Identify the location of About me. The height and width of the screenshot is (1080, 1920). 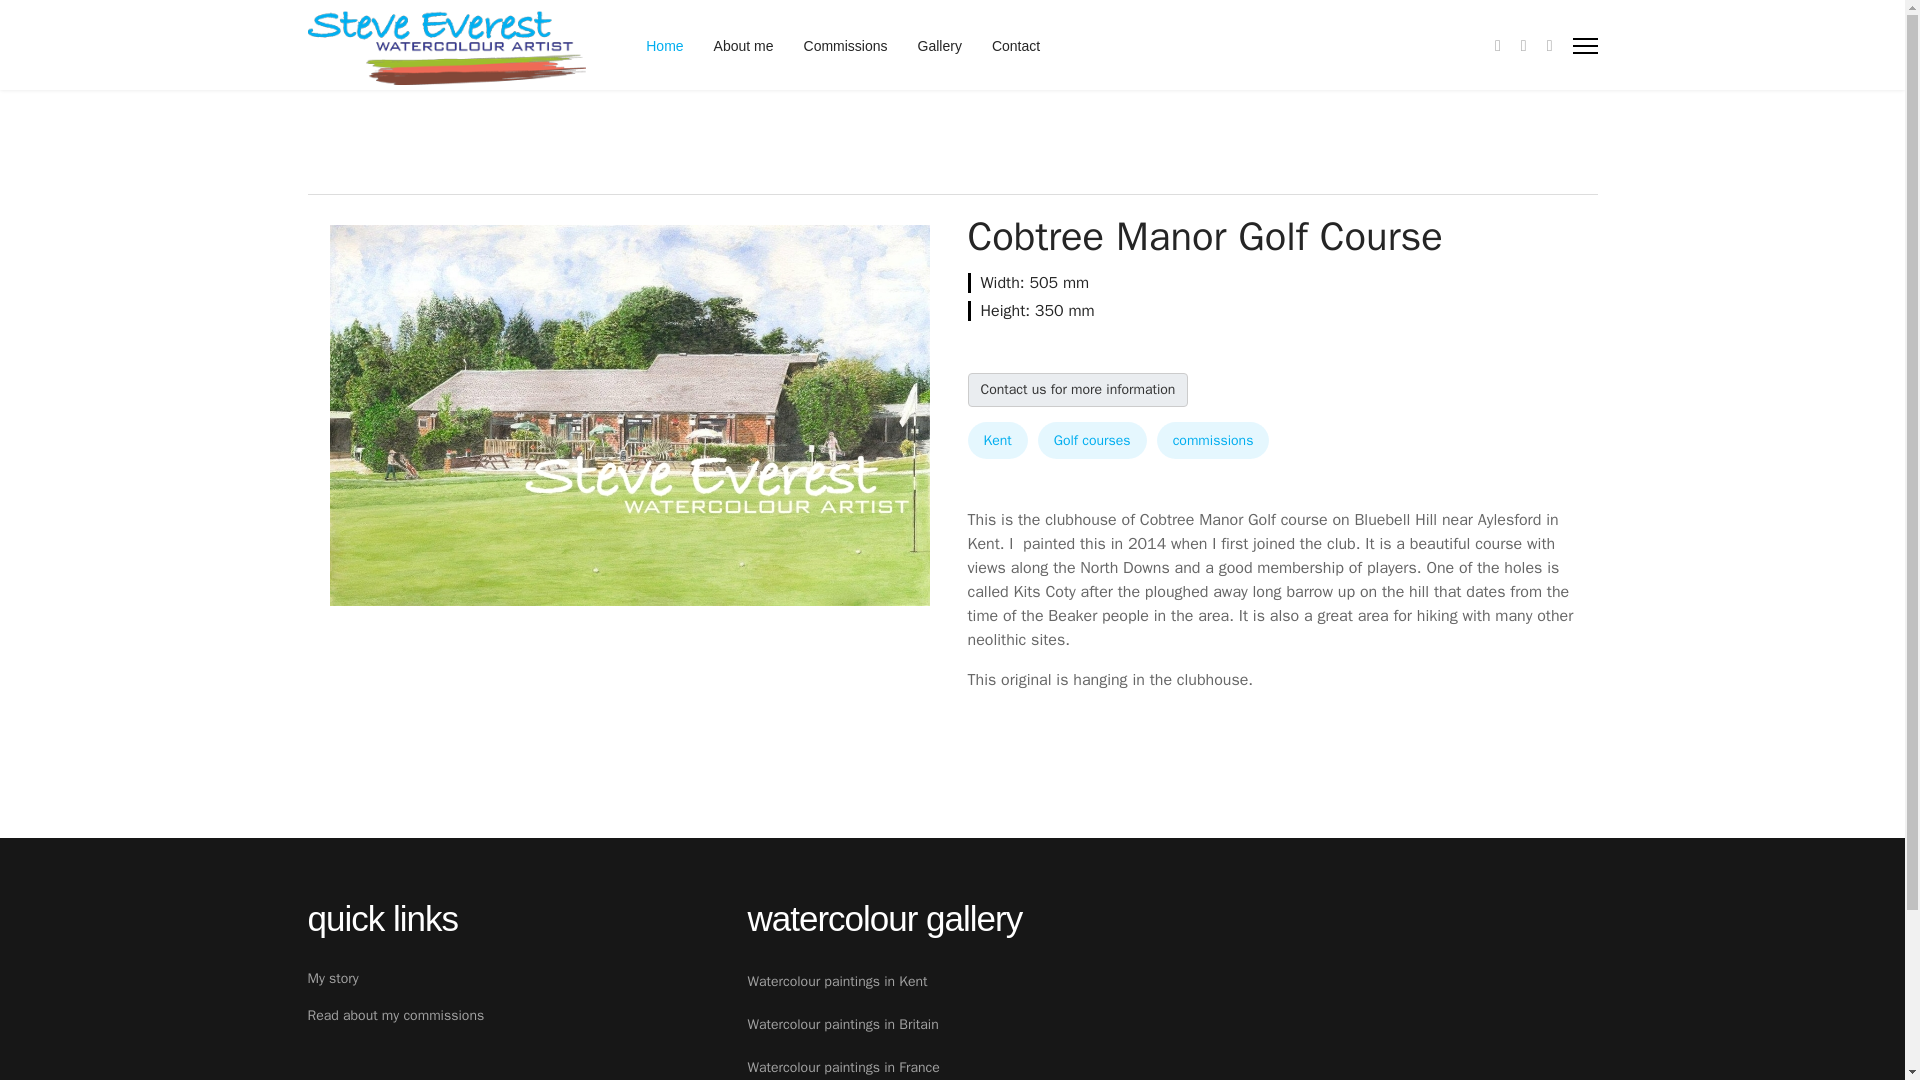
(744, 46).